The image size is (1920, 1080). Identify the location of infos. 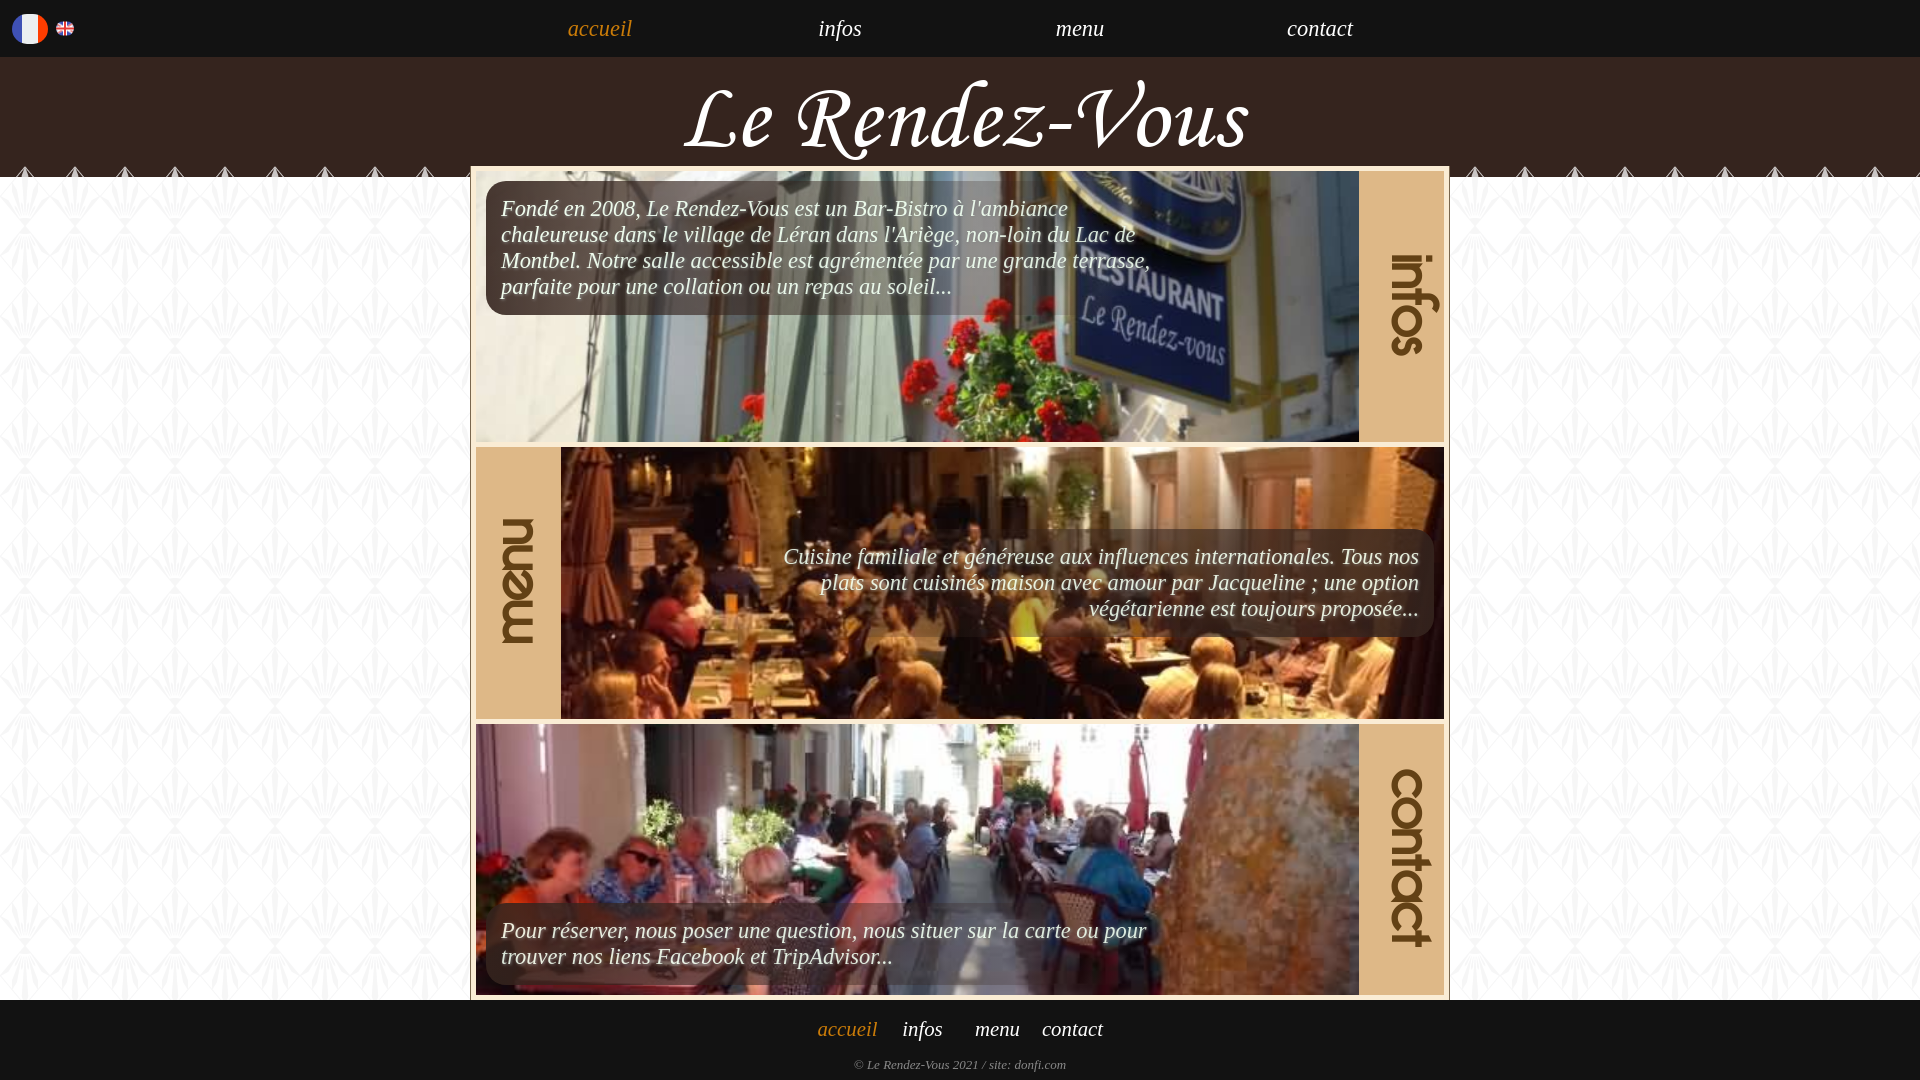
(922, 1028).